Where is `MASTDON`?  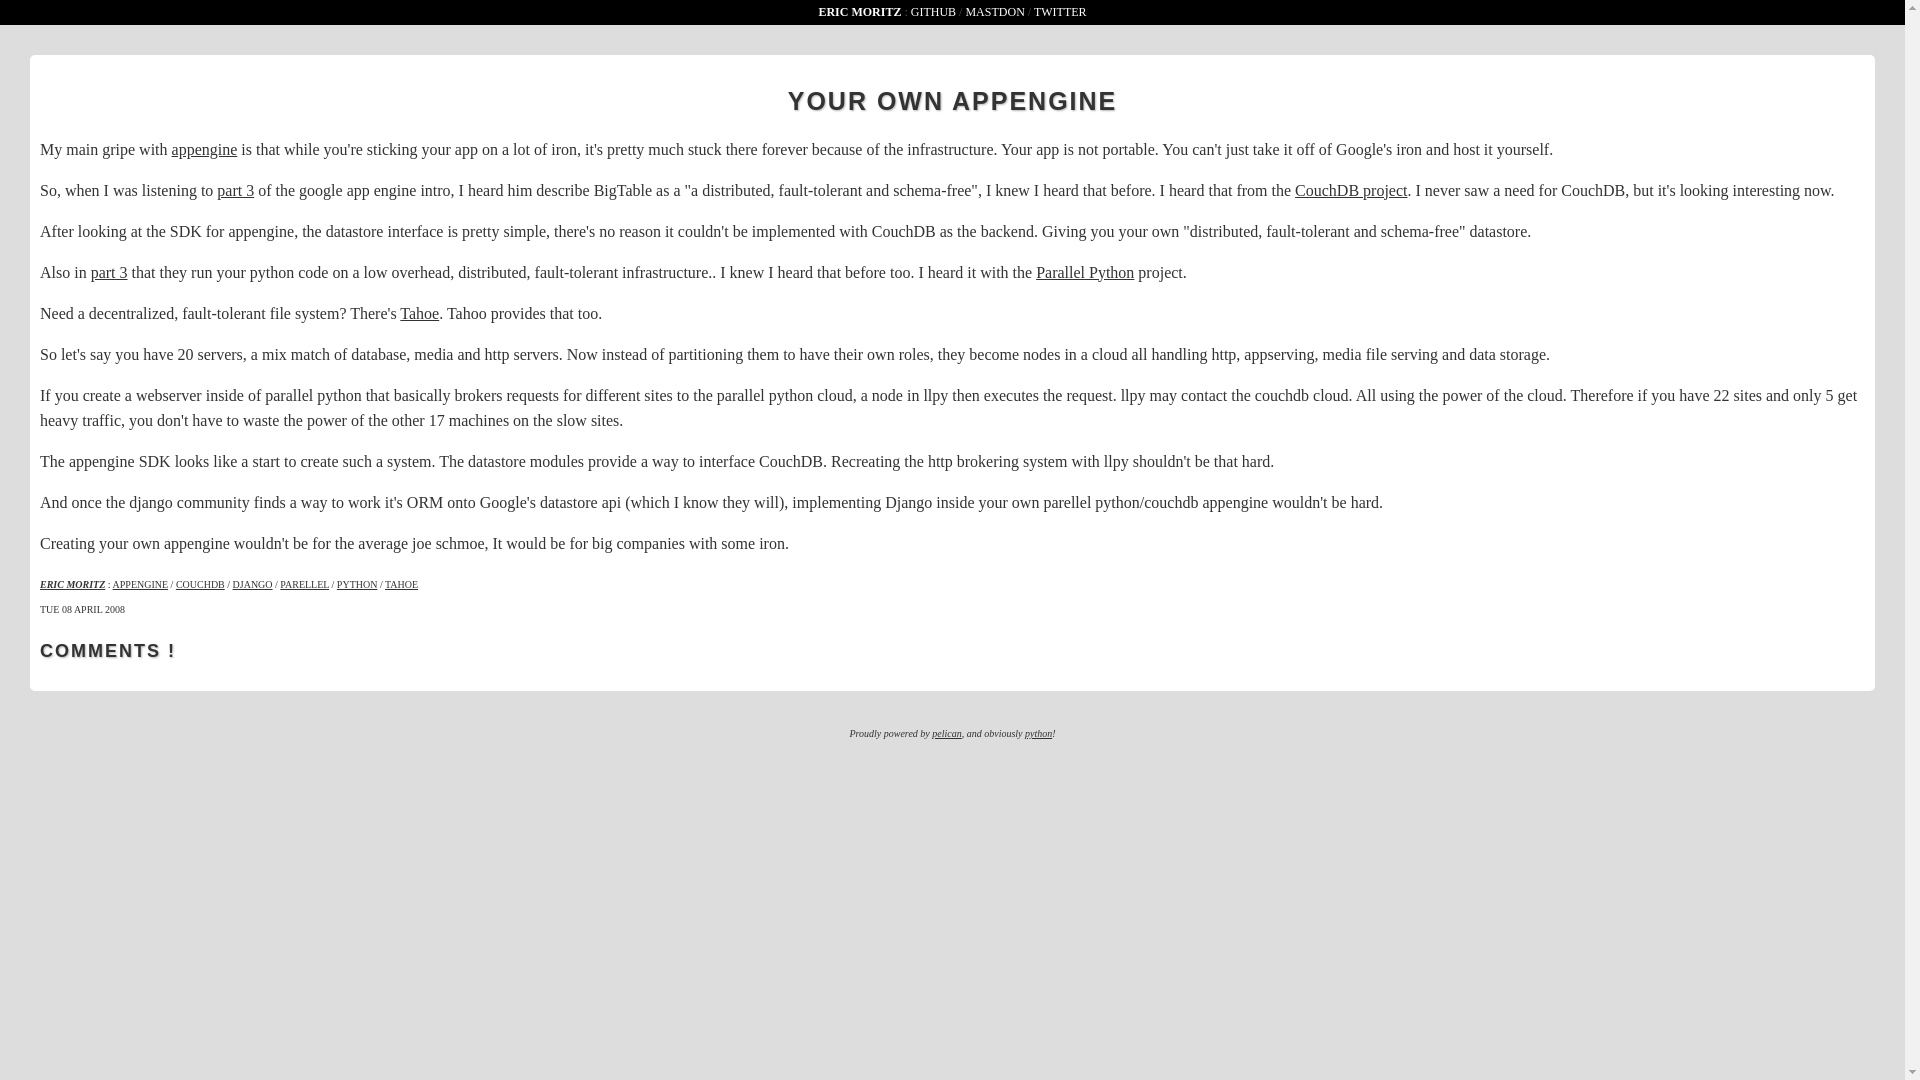
MASTDON is located at coordinates (994, 12).